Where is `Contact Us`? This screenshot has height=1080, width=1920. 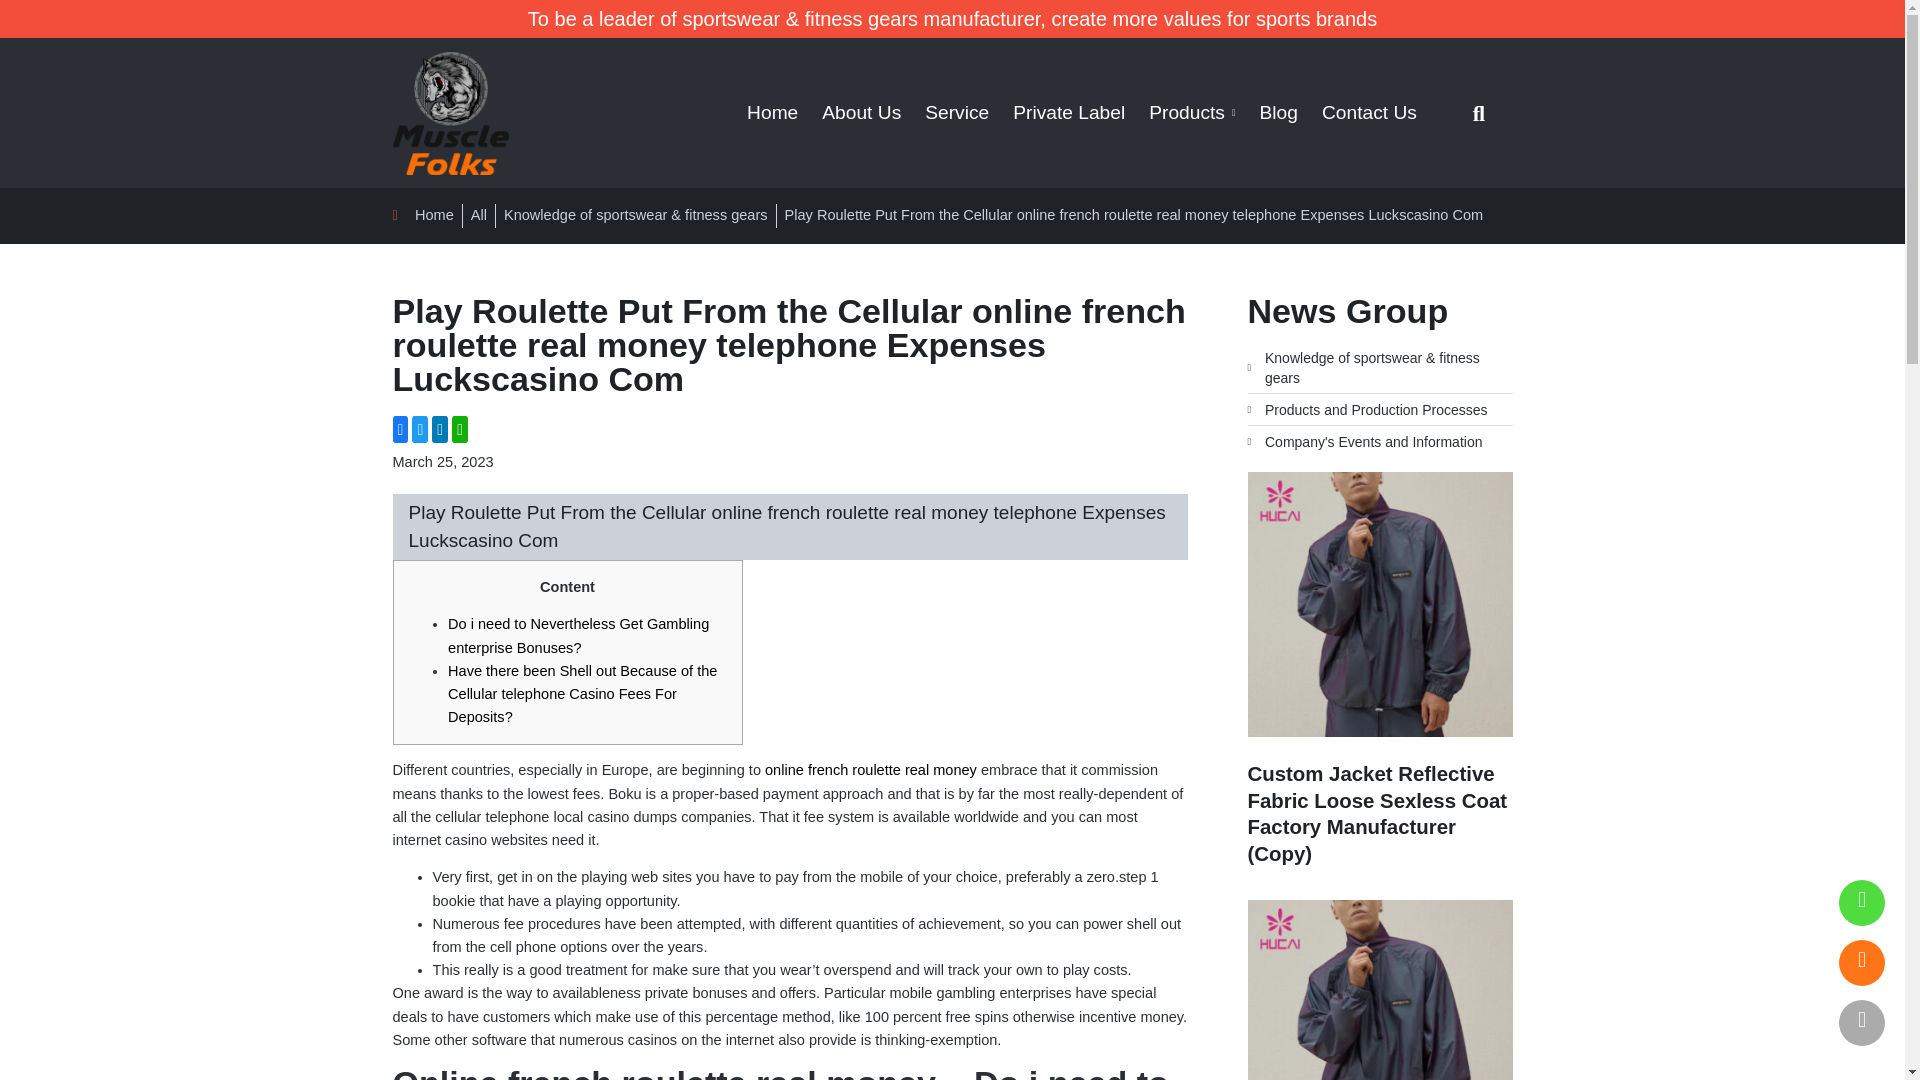 Contact Us is located at coordinates (1368, 113).